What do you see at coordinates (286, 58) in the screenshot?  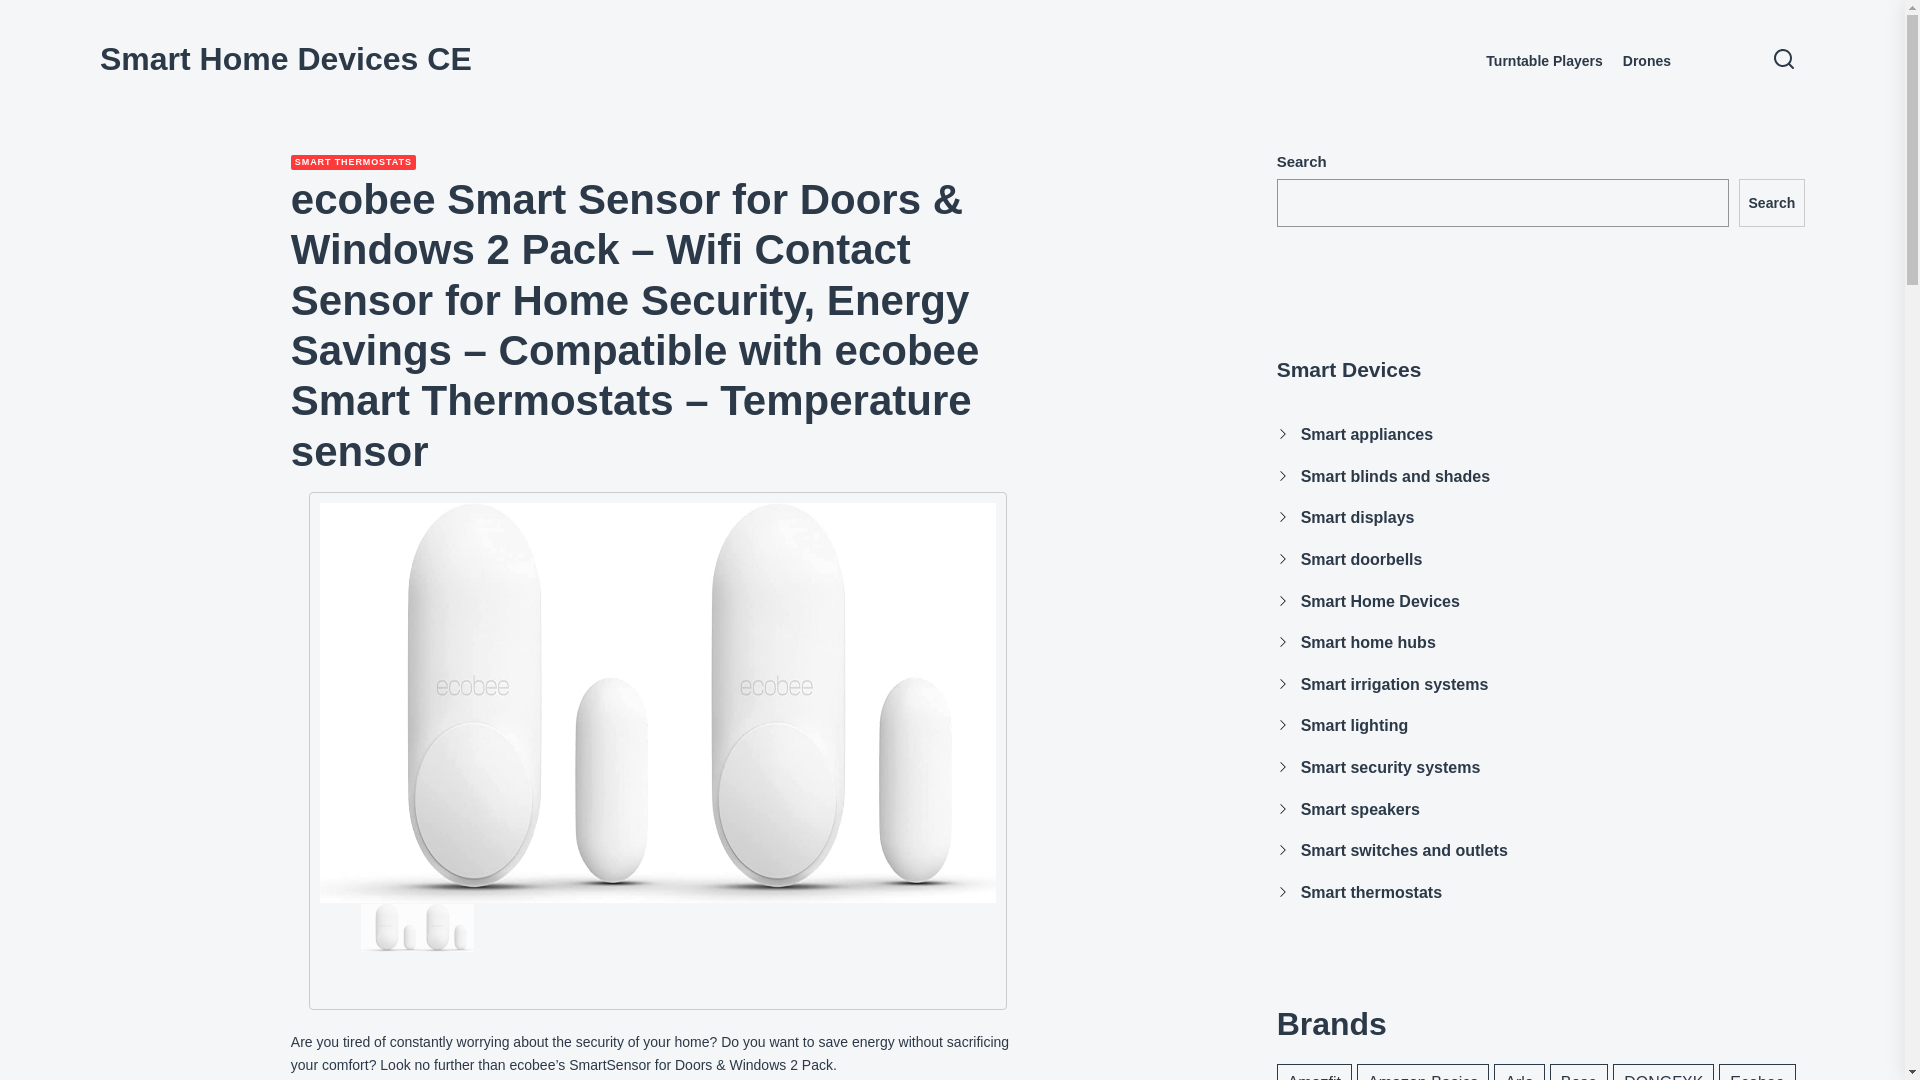 I see `Smart Home Devices CE` at bounding box center [286, 58].